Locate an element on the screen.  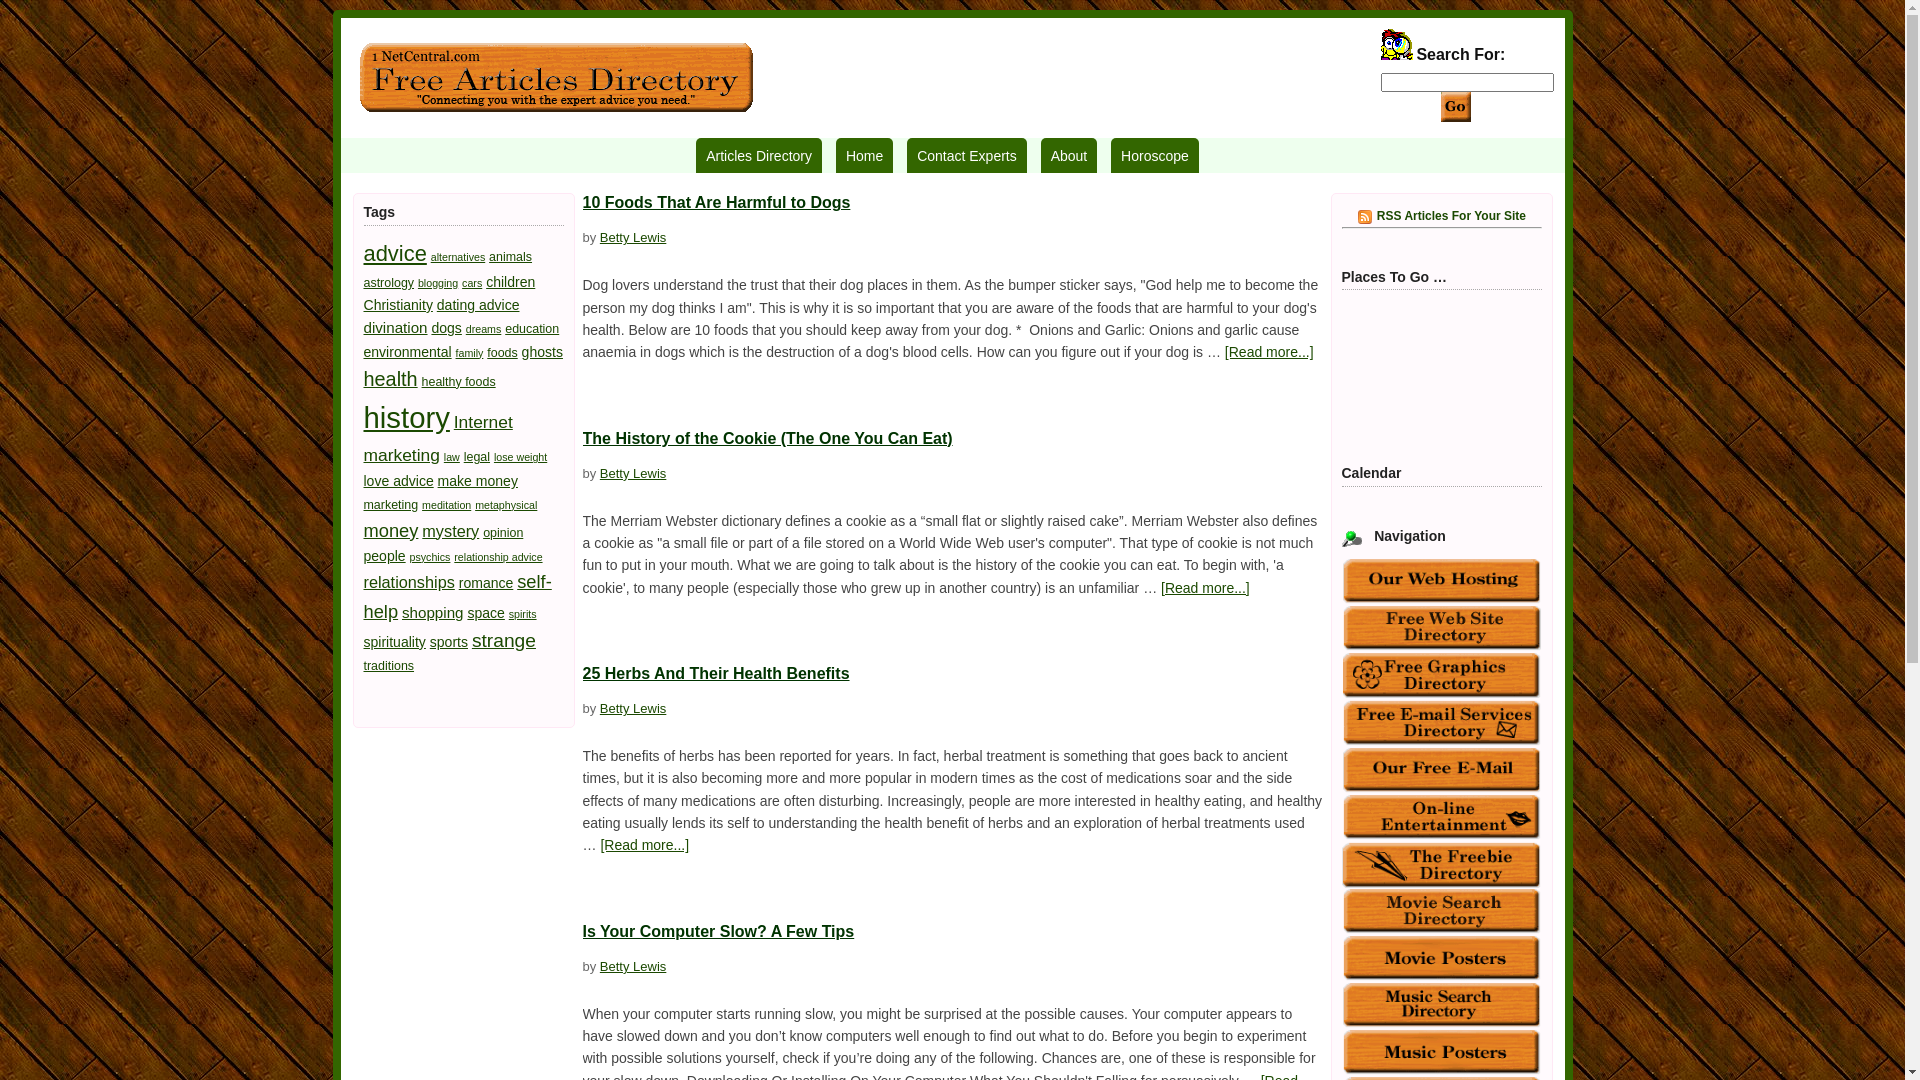
self-help is located at coordinates (458, 596).